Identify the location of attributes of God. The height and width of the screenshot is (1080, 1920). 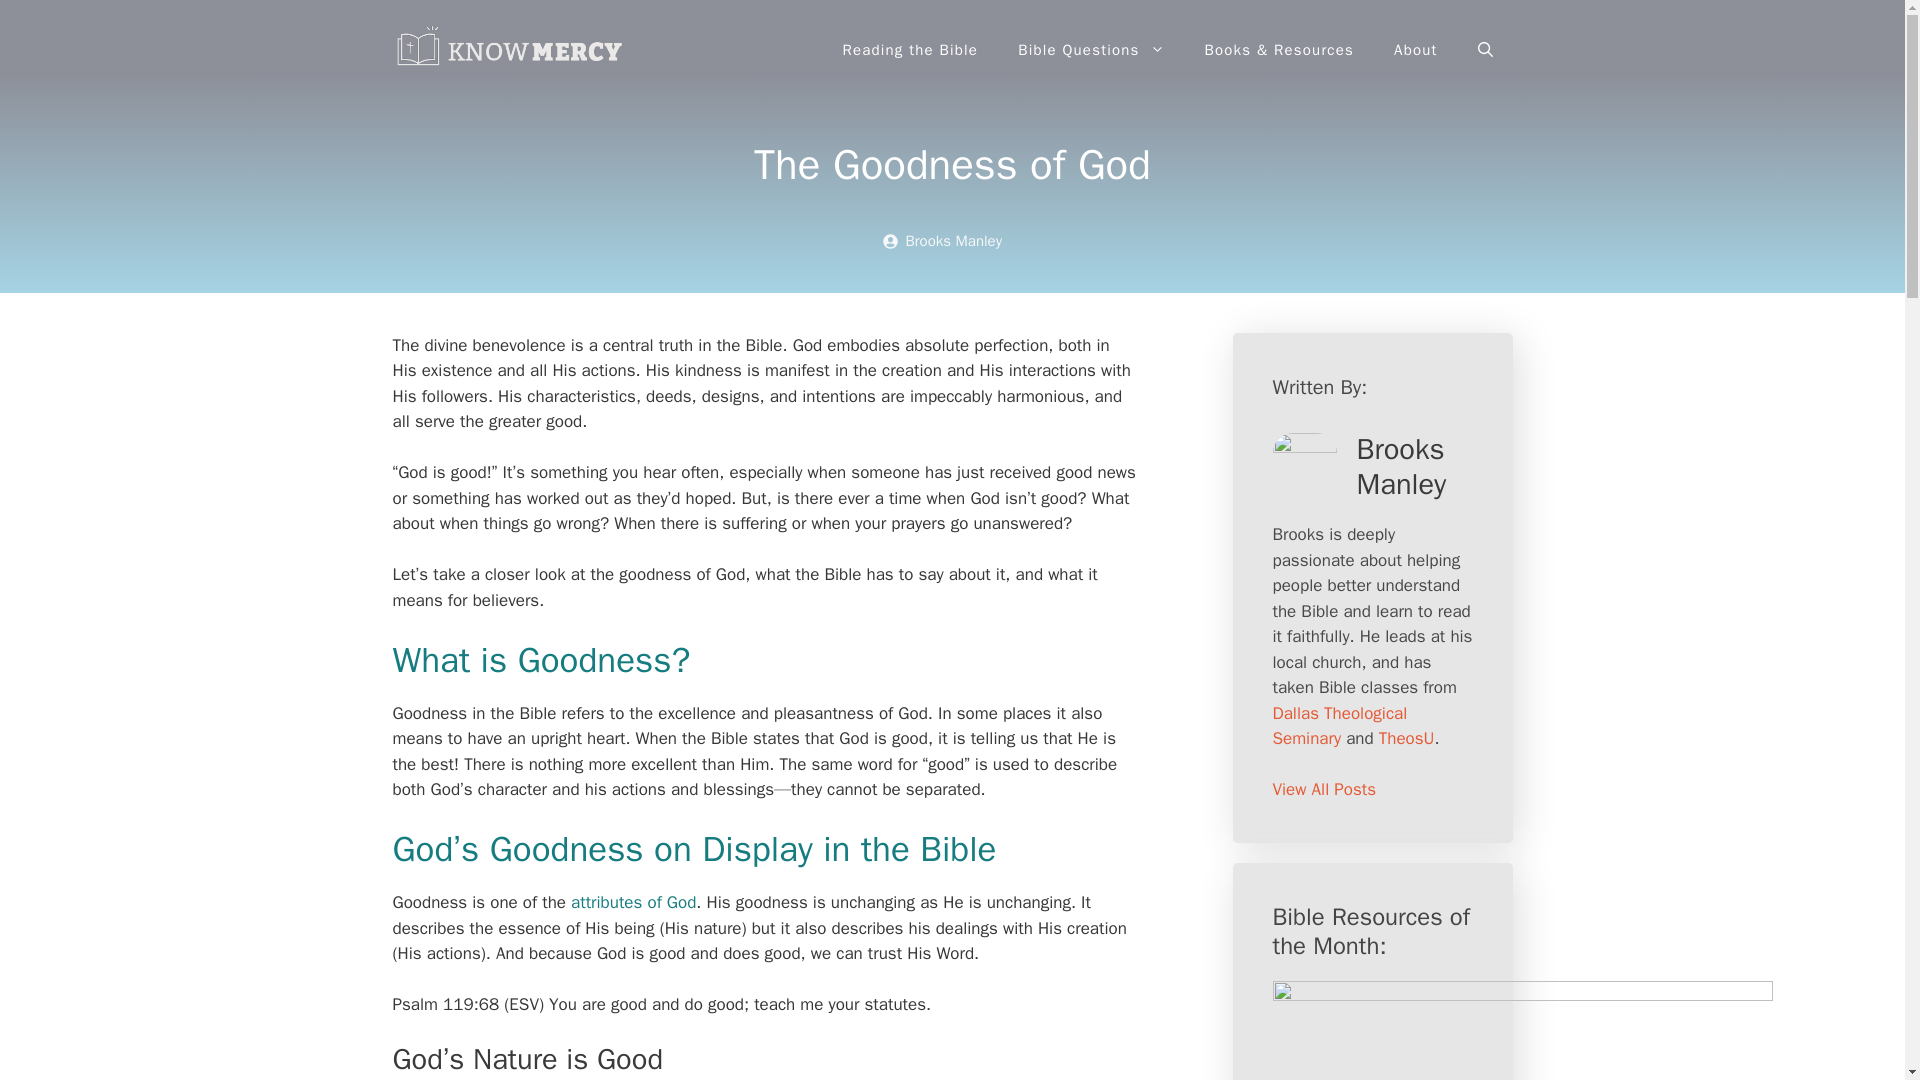
(632, 902).